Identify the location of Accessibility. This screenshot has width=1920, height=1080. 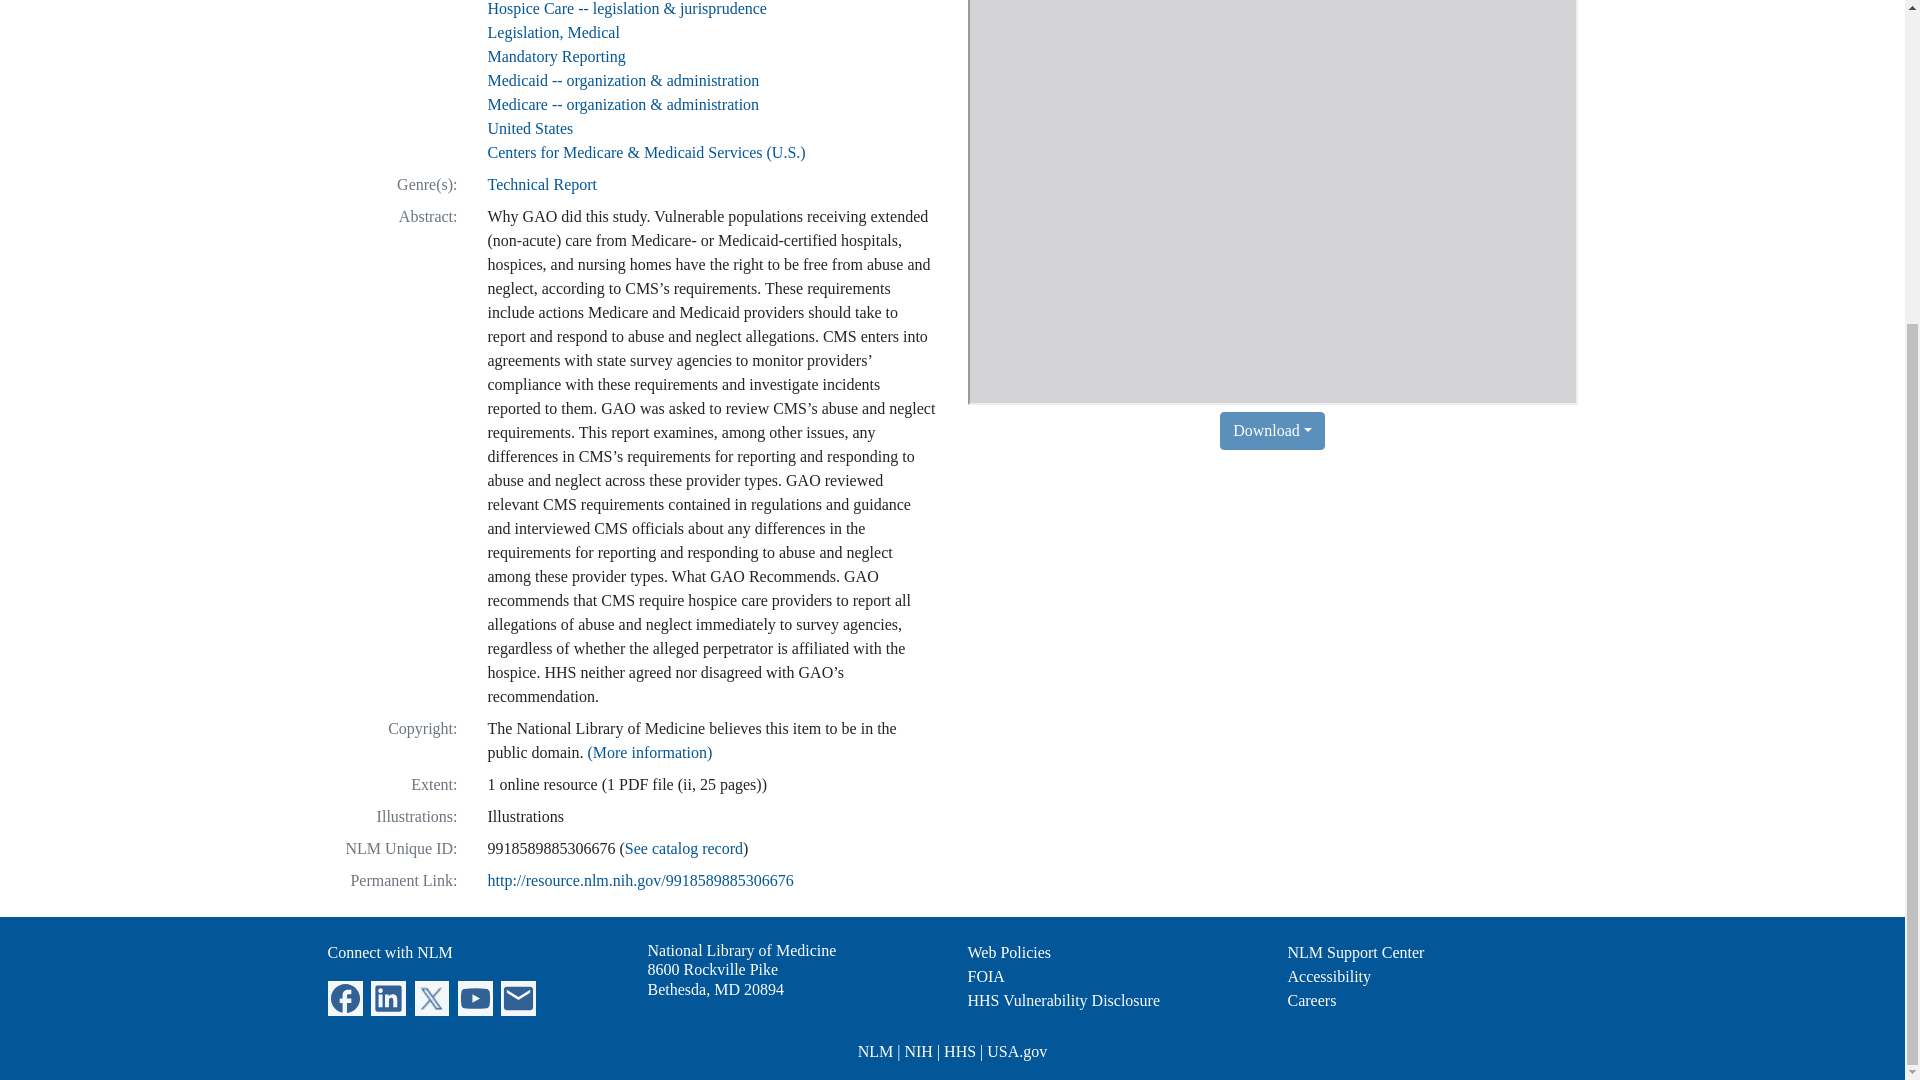
(1330, 976).